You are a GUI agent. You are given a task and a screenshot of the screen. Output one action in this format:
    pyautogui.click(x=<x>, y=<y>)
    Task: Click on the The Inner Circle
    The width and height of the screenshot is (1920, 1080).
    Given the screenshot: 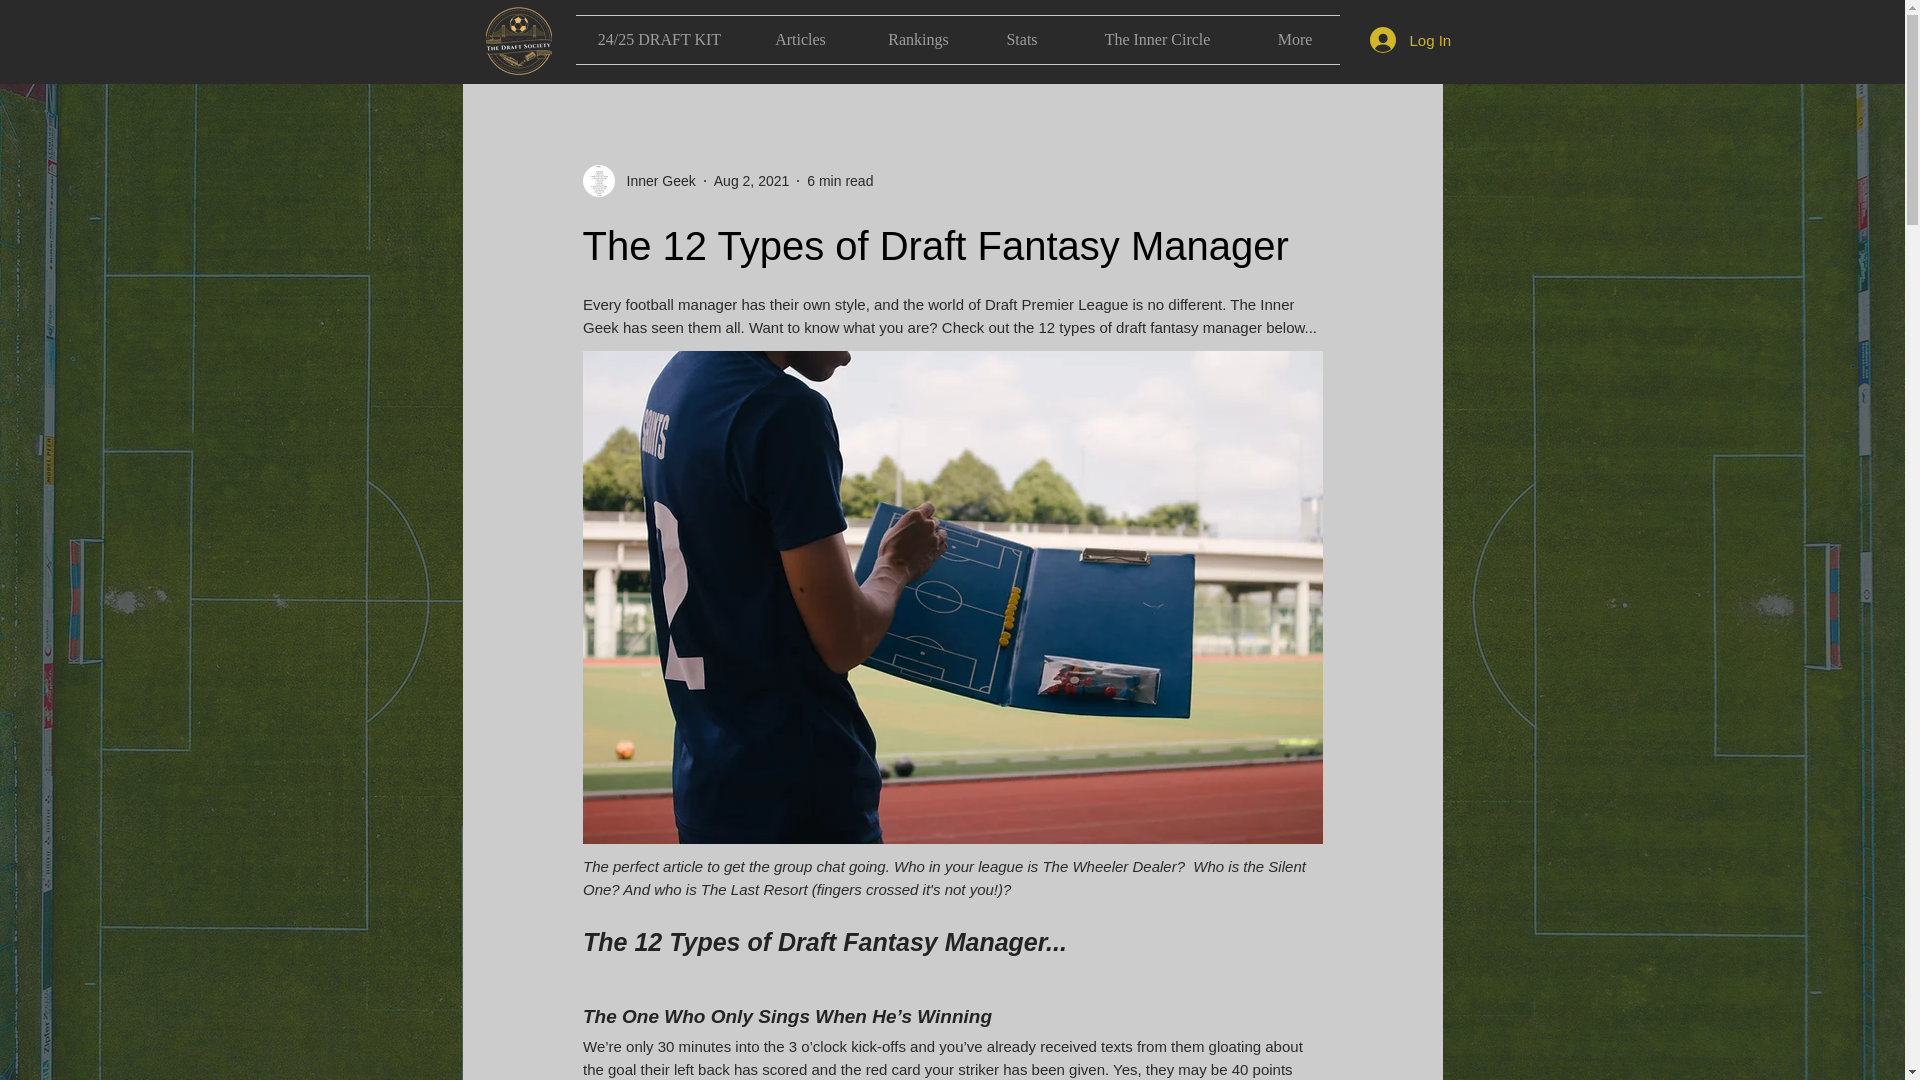 What is the action you would take?
    pyautogui.click(x=1156, y=40)
    